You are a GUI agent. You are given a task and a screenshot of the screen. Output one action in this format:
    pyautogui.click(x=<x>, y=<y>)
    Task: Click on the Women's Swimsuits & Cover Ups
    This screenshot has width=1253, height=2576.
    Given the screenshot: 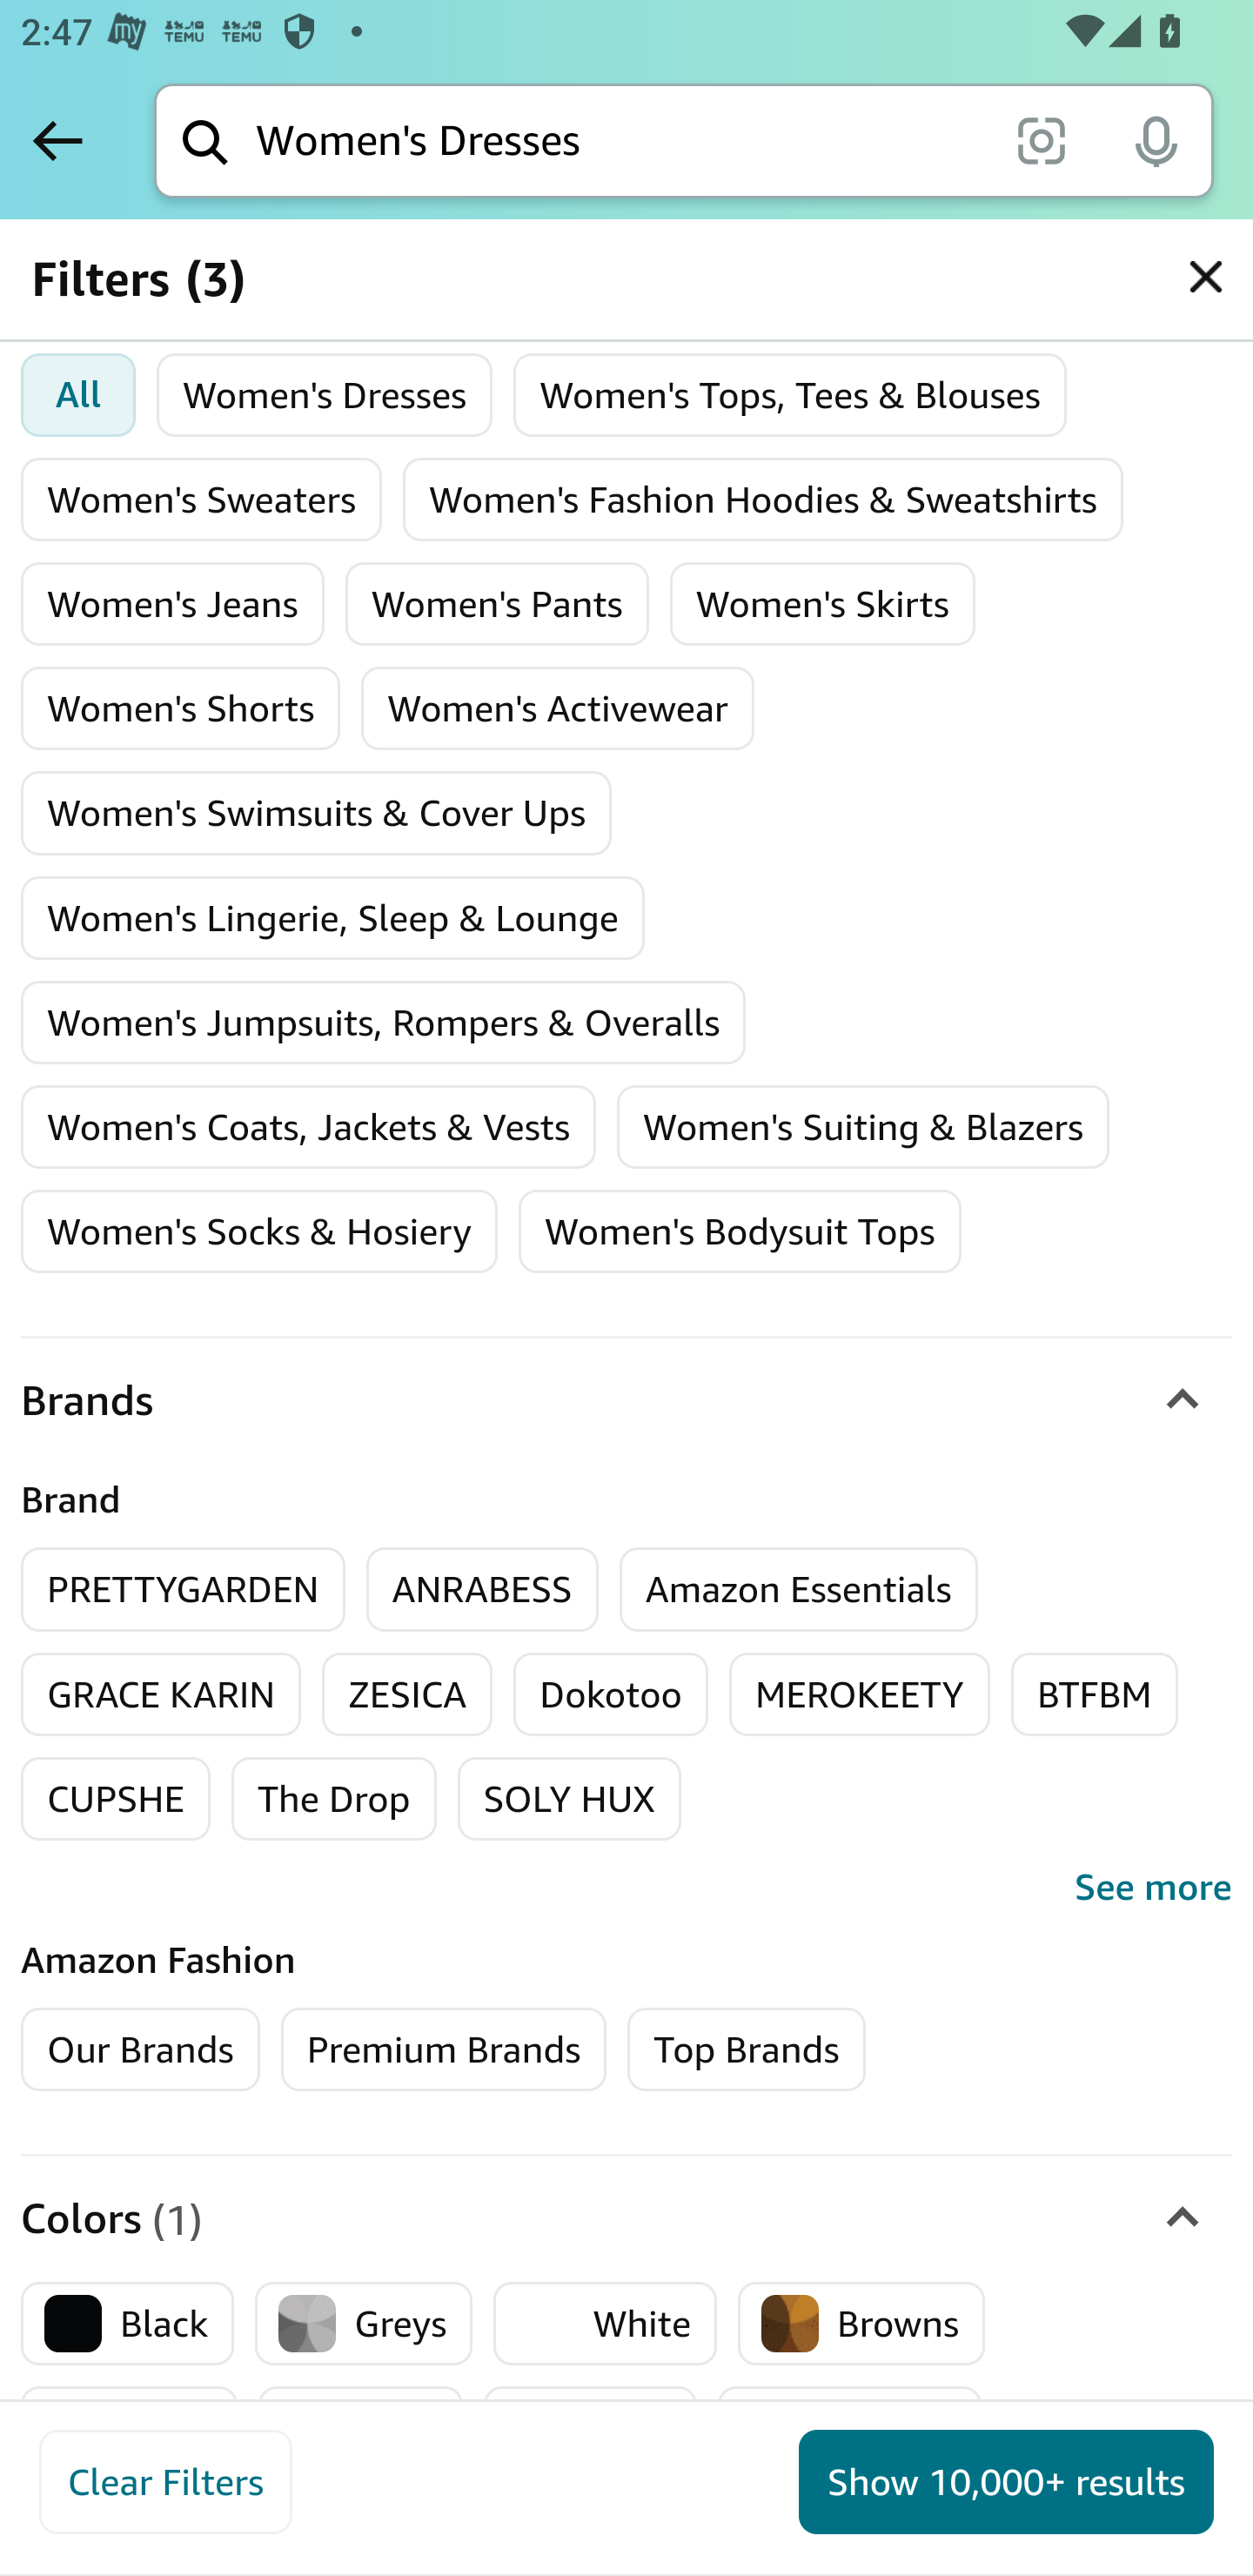 What is the action you would take?
    pyautogui.click(x=317, y=813)
    